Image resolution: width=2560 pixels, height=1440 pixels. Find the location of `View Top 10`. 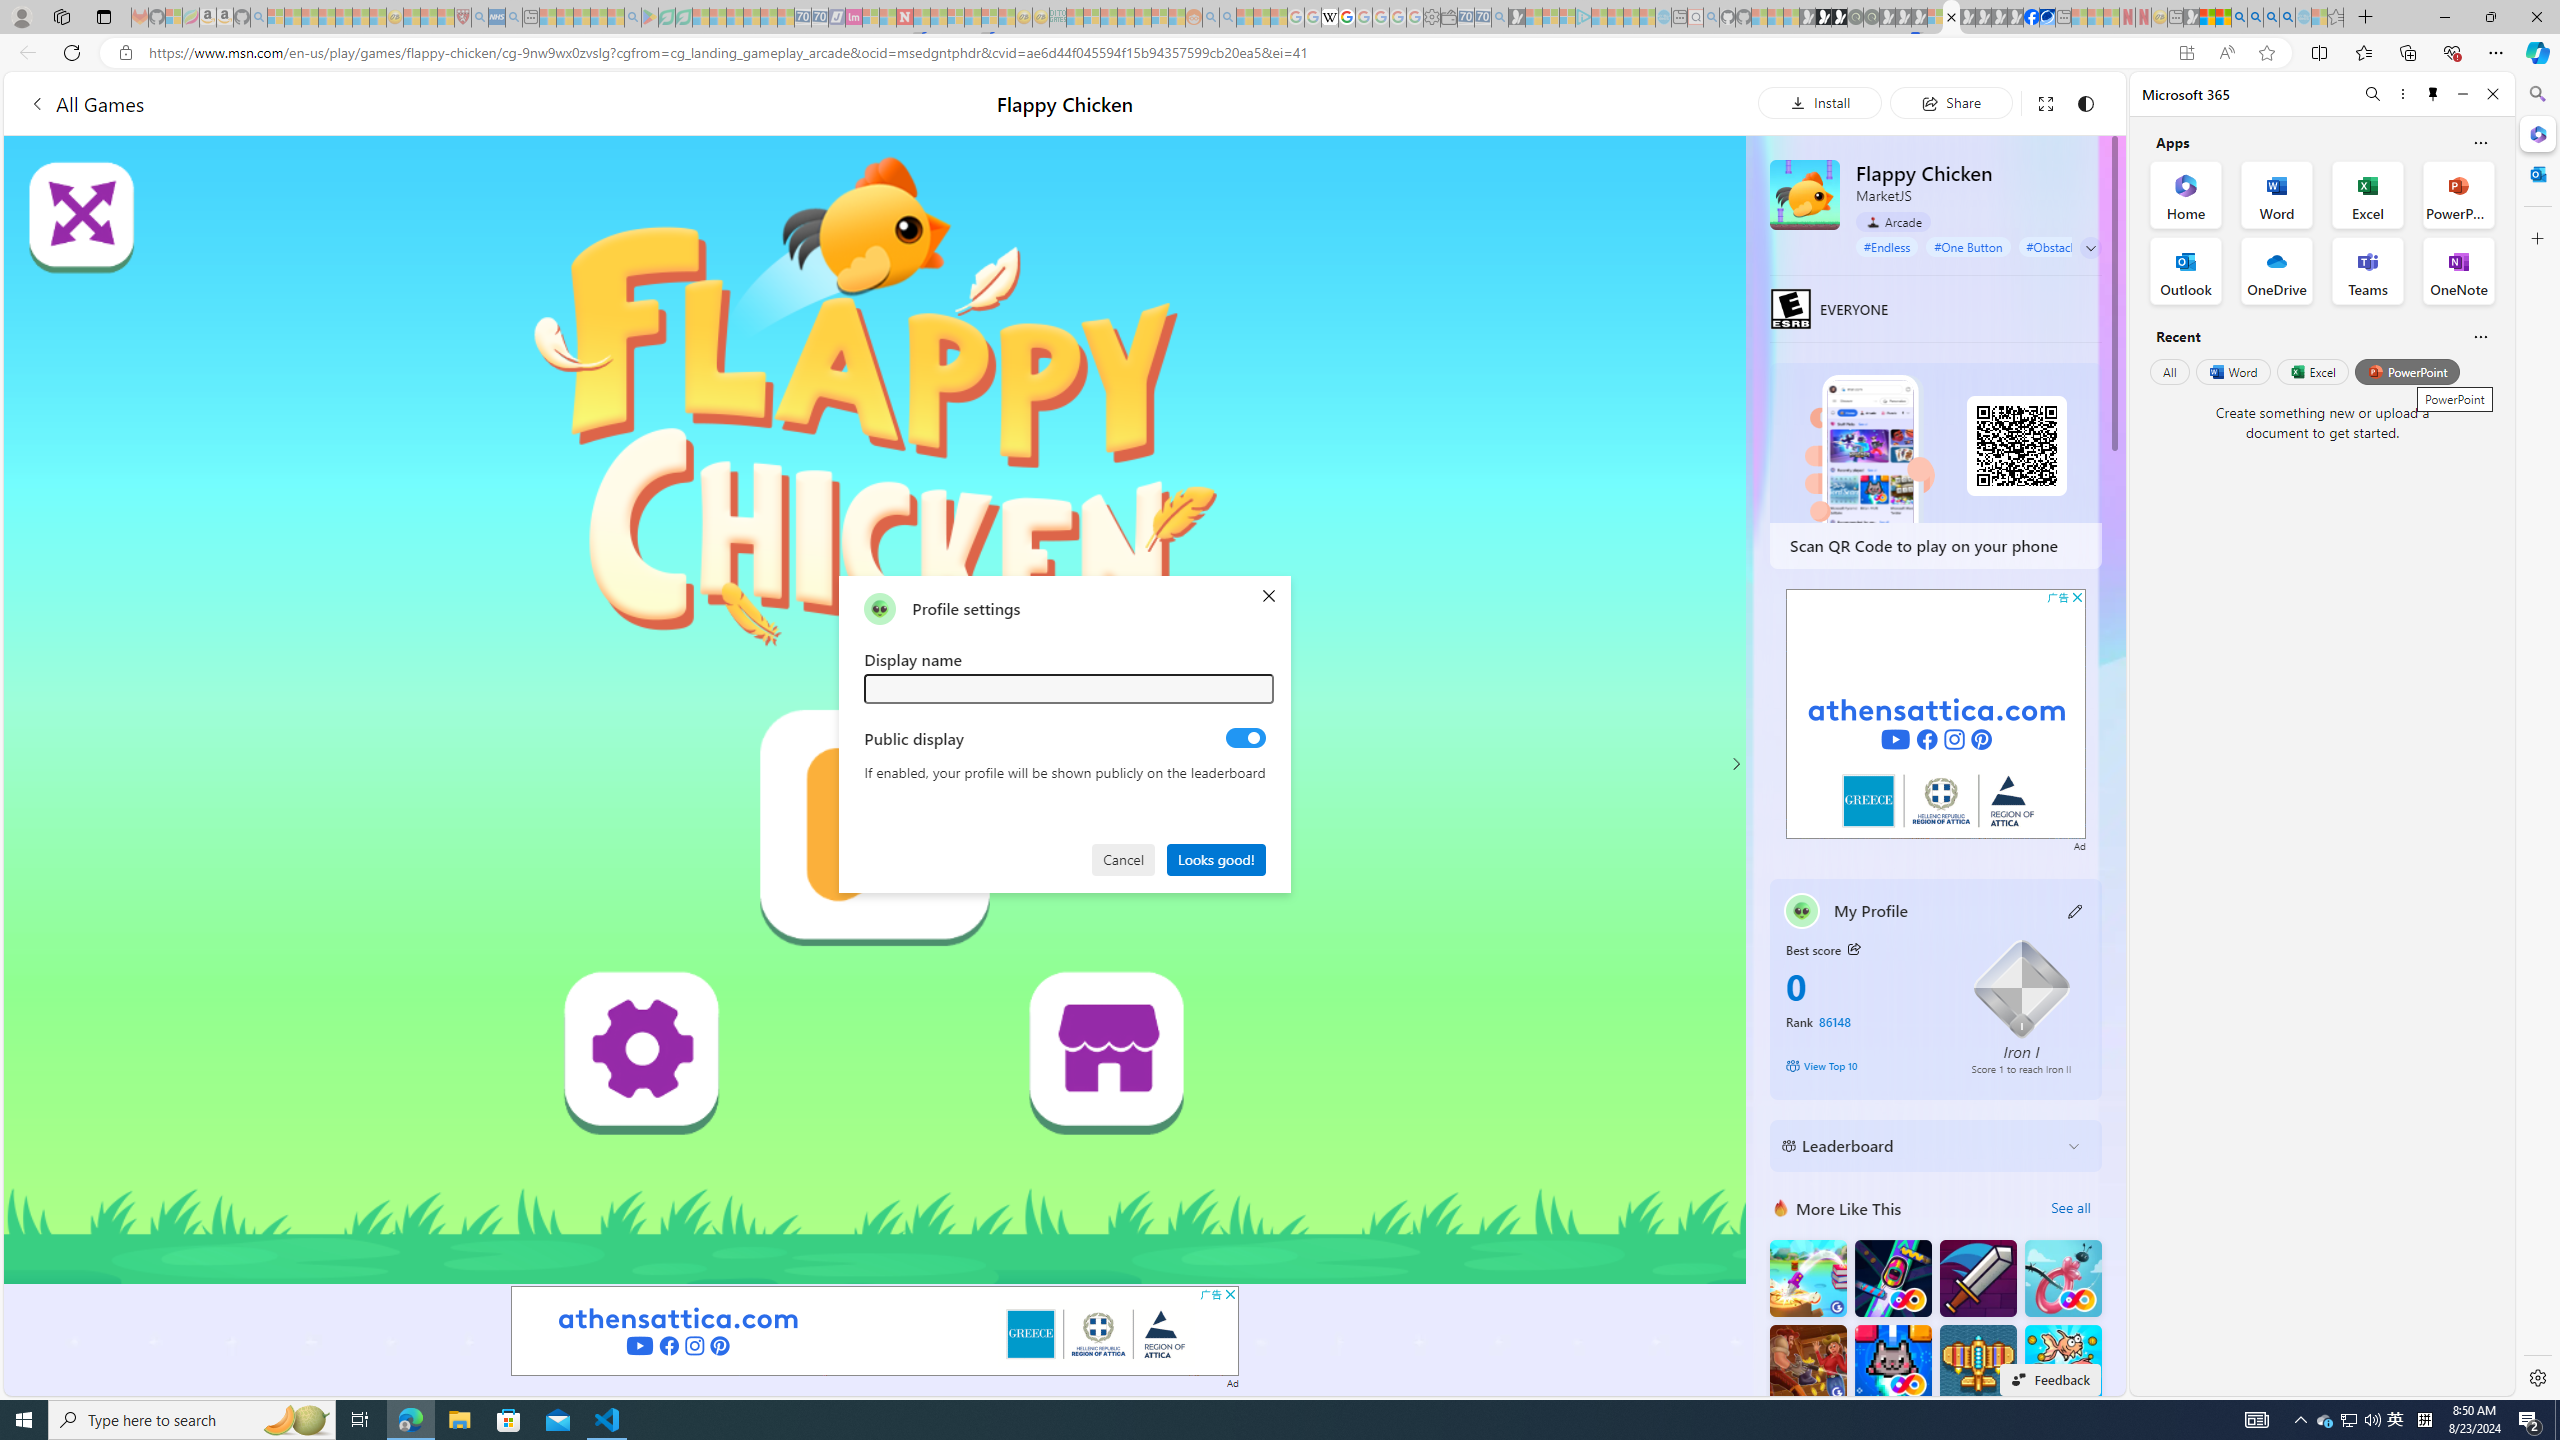

View Top 10 is located at coordinates (1864, 1065).